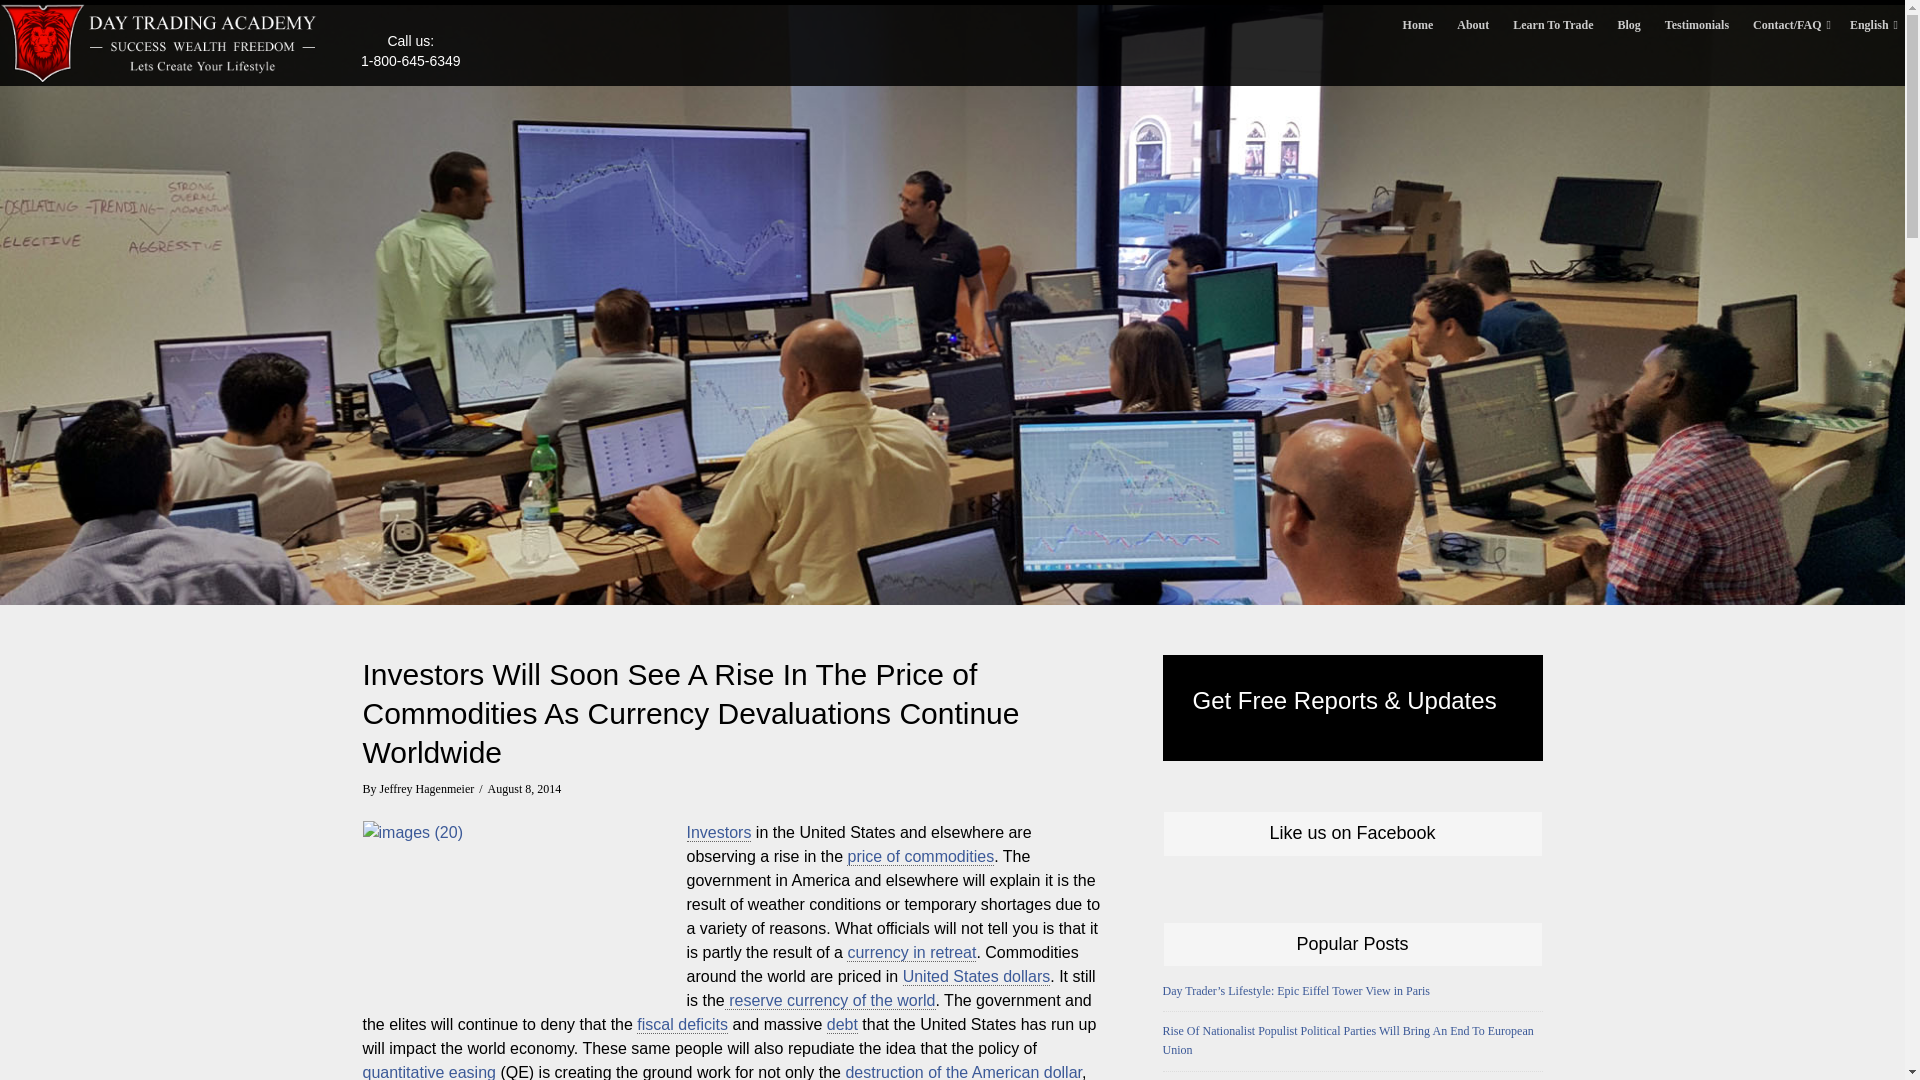 This screenshot has width=1920, height=1080. Describe the element at coordinates (842, 1024) in the screenshot. I see `debt` at that location.